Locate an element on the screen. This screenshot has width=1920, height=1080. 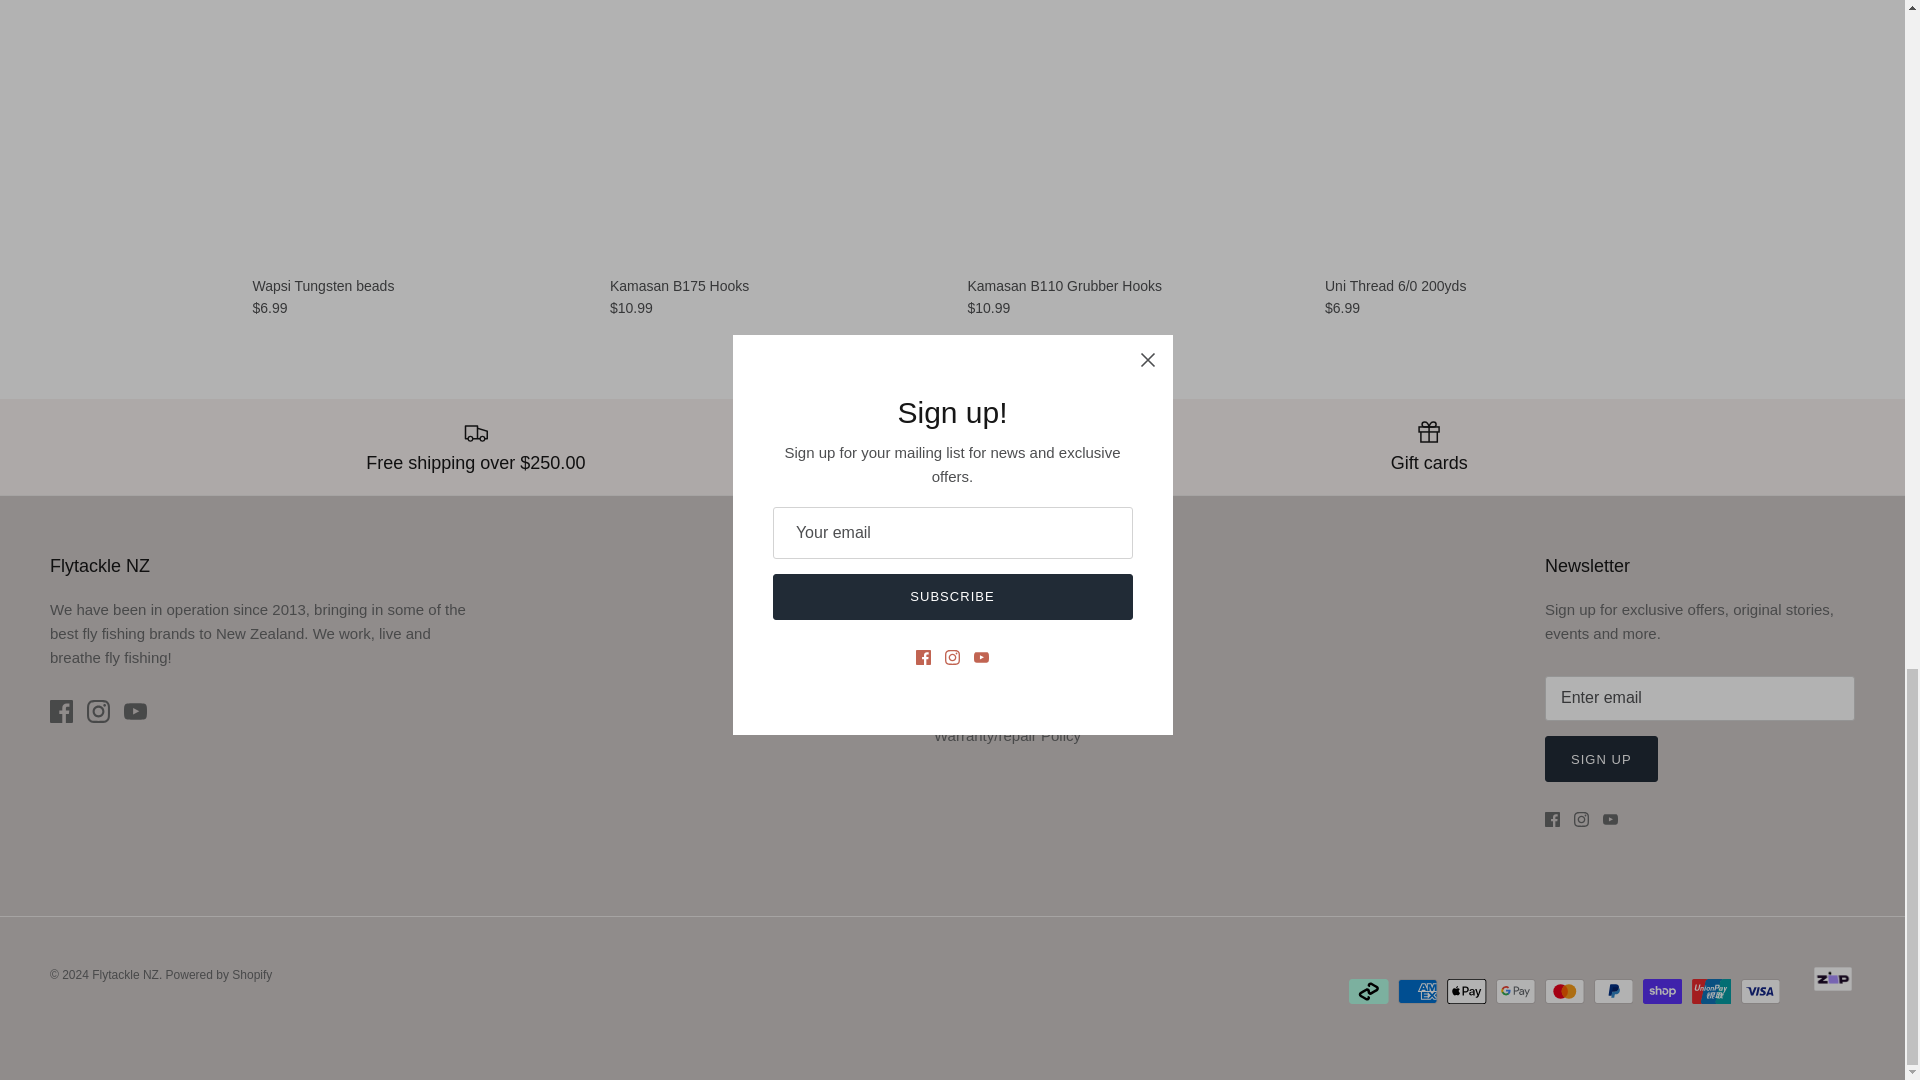
Facebook is located at coordinates (60, 710).